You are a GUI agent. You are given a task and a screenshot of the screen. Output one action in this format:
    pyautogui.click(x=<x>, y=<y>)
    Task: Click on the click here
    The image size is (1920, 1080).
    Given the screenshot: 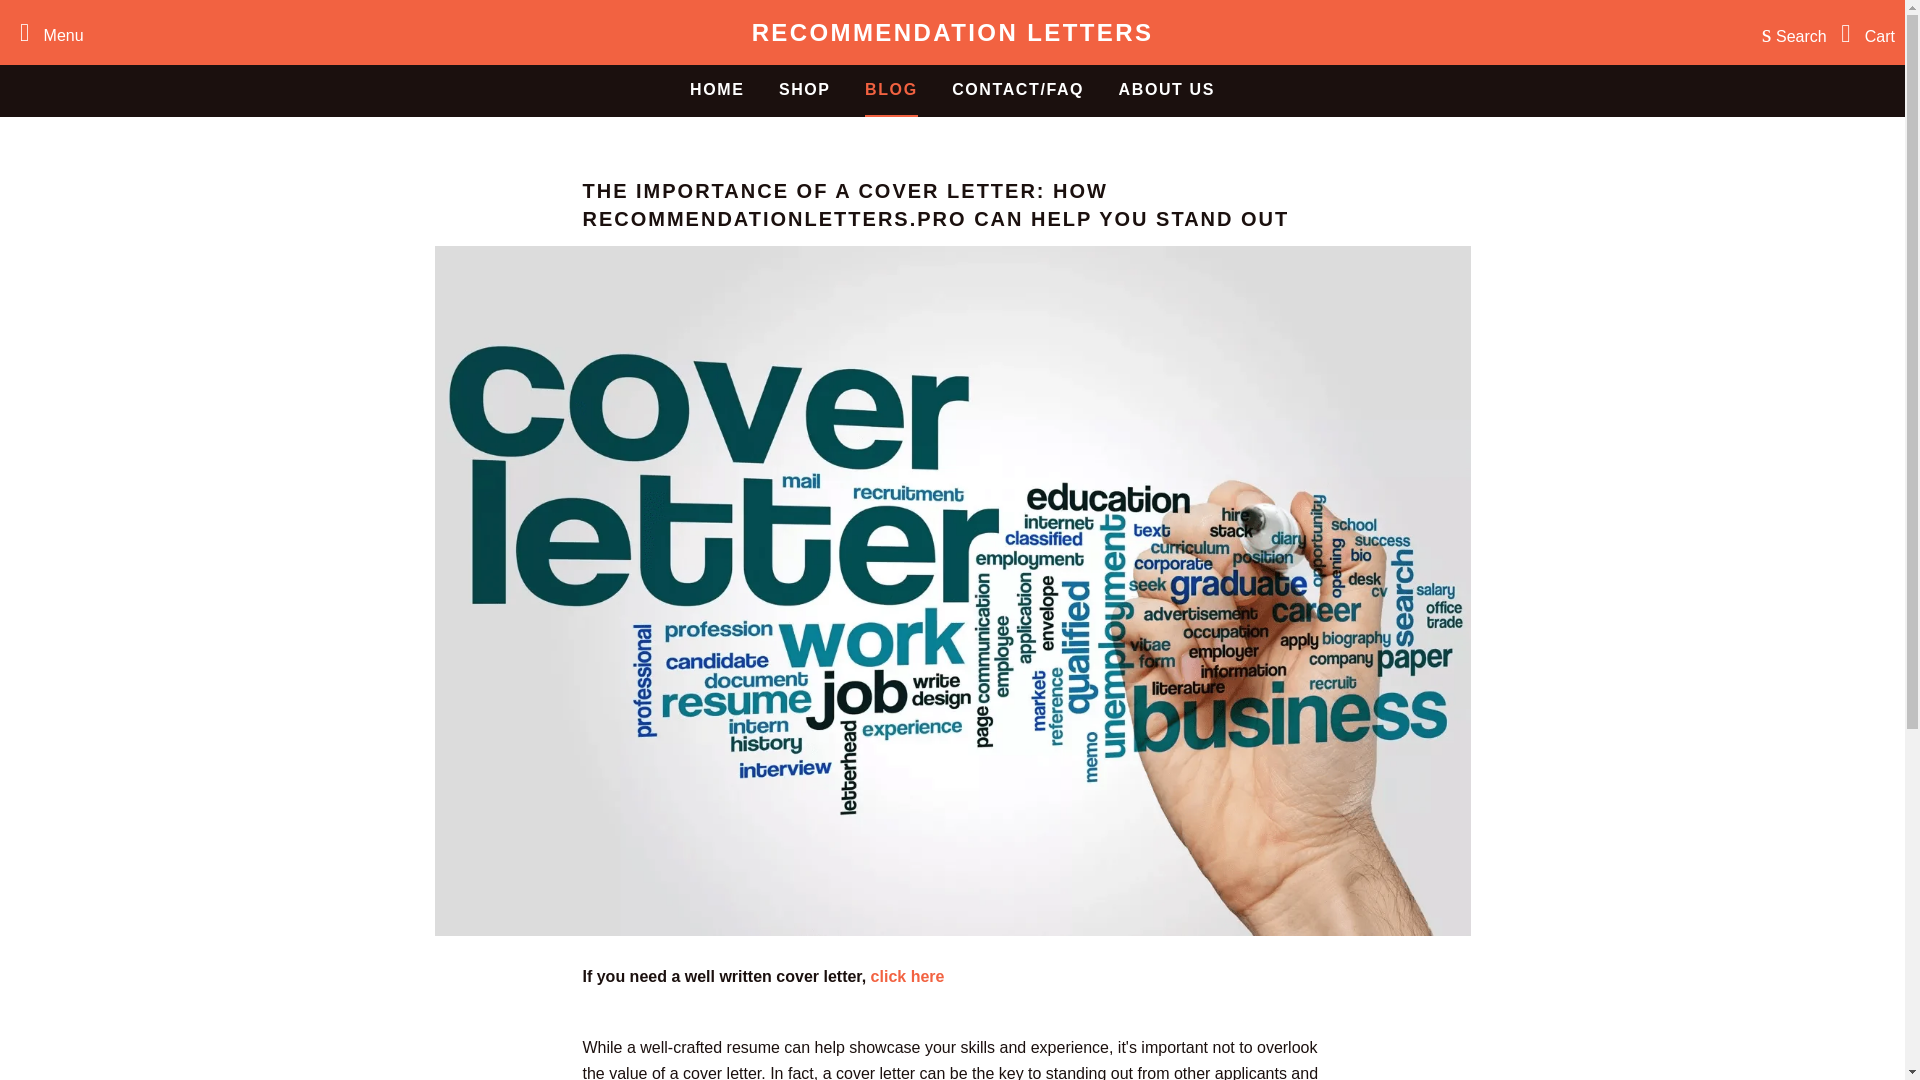 What is the action you would take?
    pyautogui.click(x=908, y=976)
    